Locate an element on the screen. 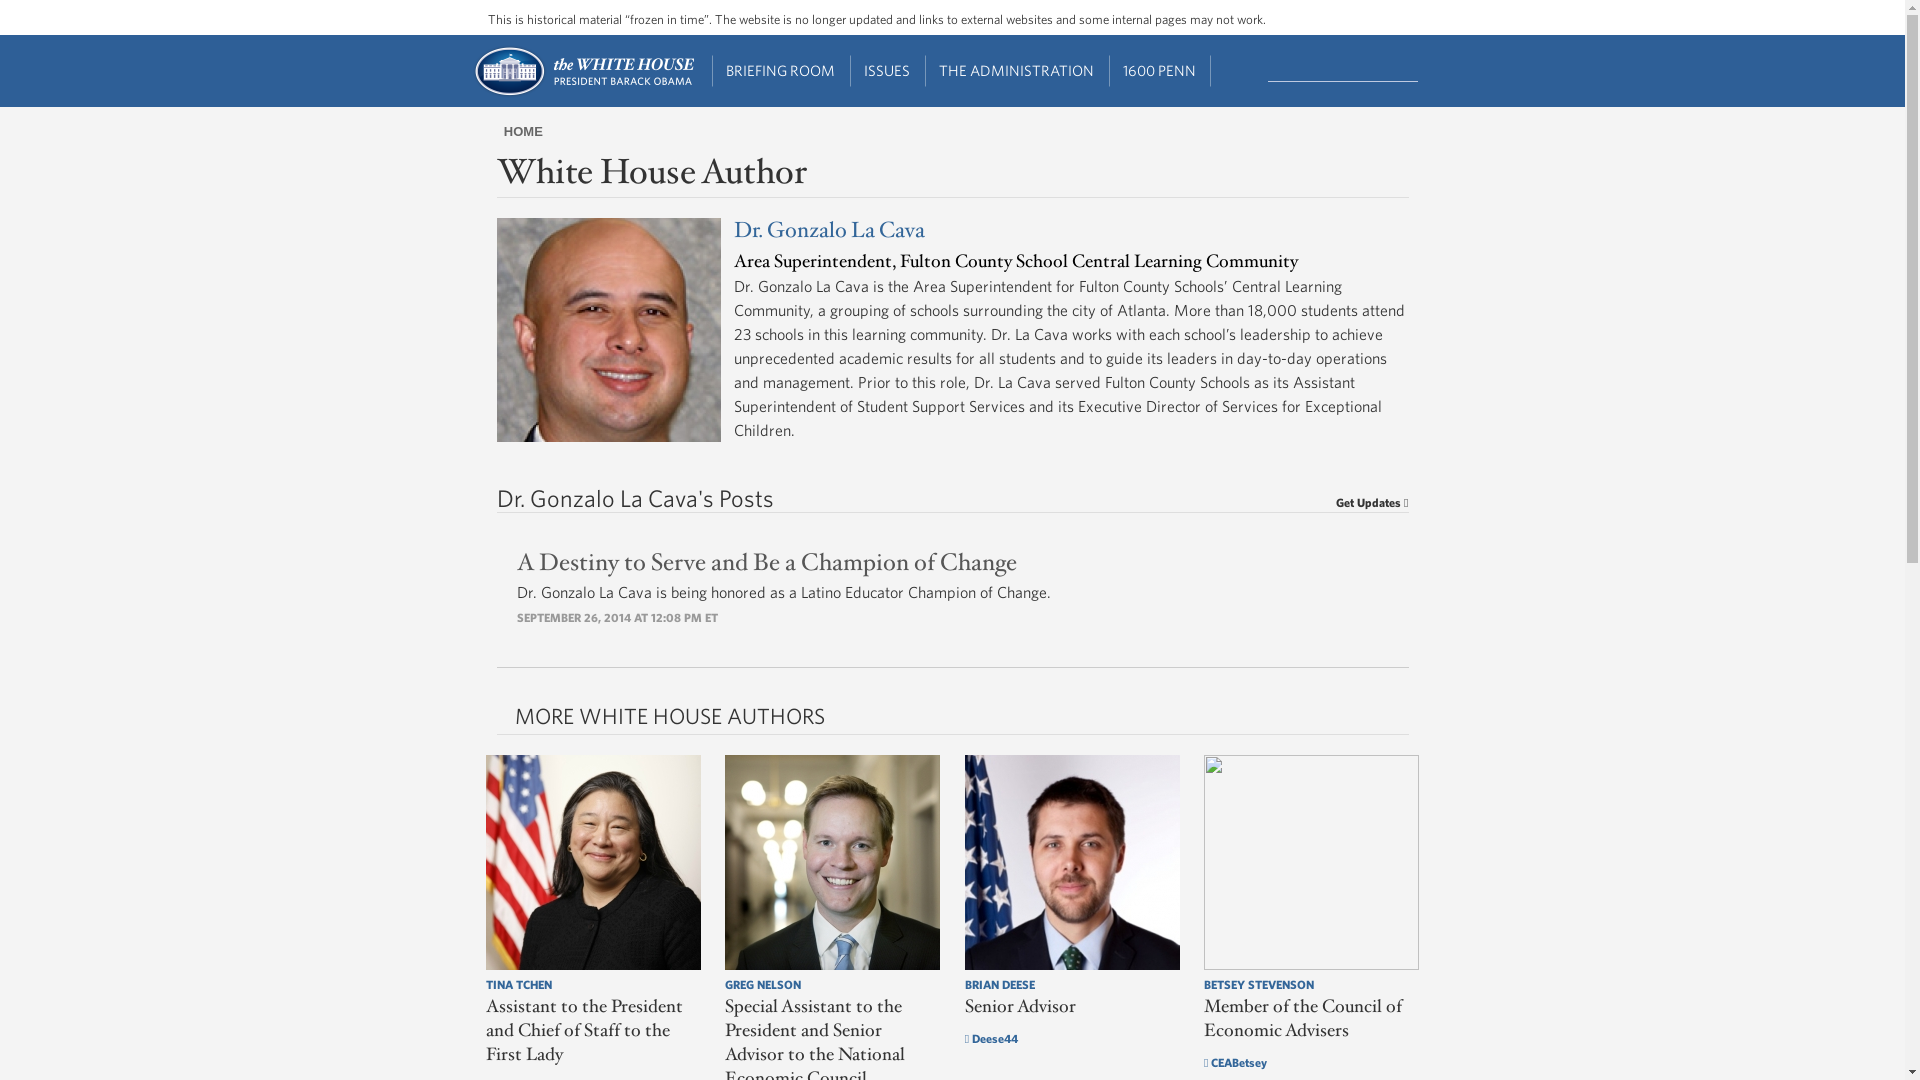 Image resolution: width=1920 pixels, height=1080 pixels. BRIEFING ROOM is located at coordinates (781, 71).